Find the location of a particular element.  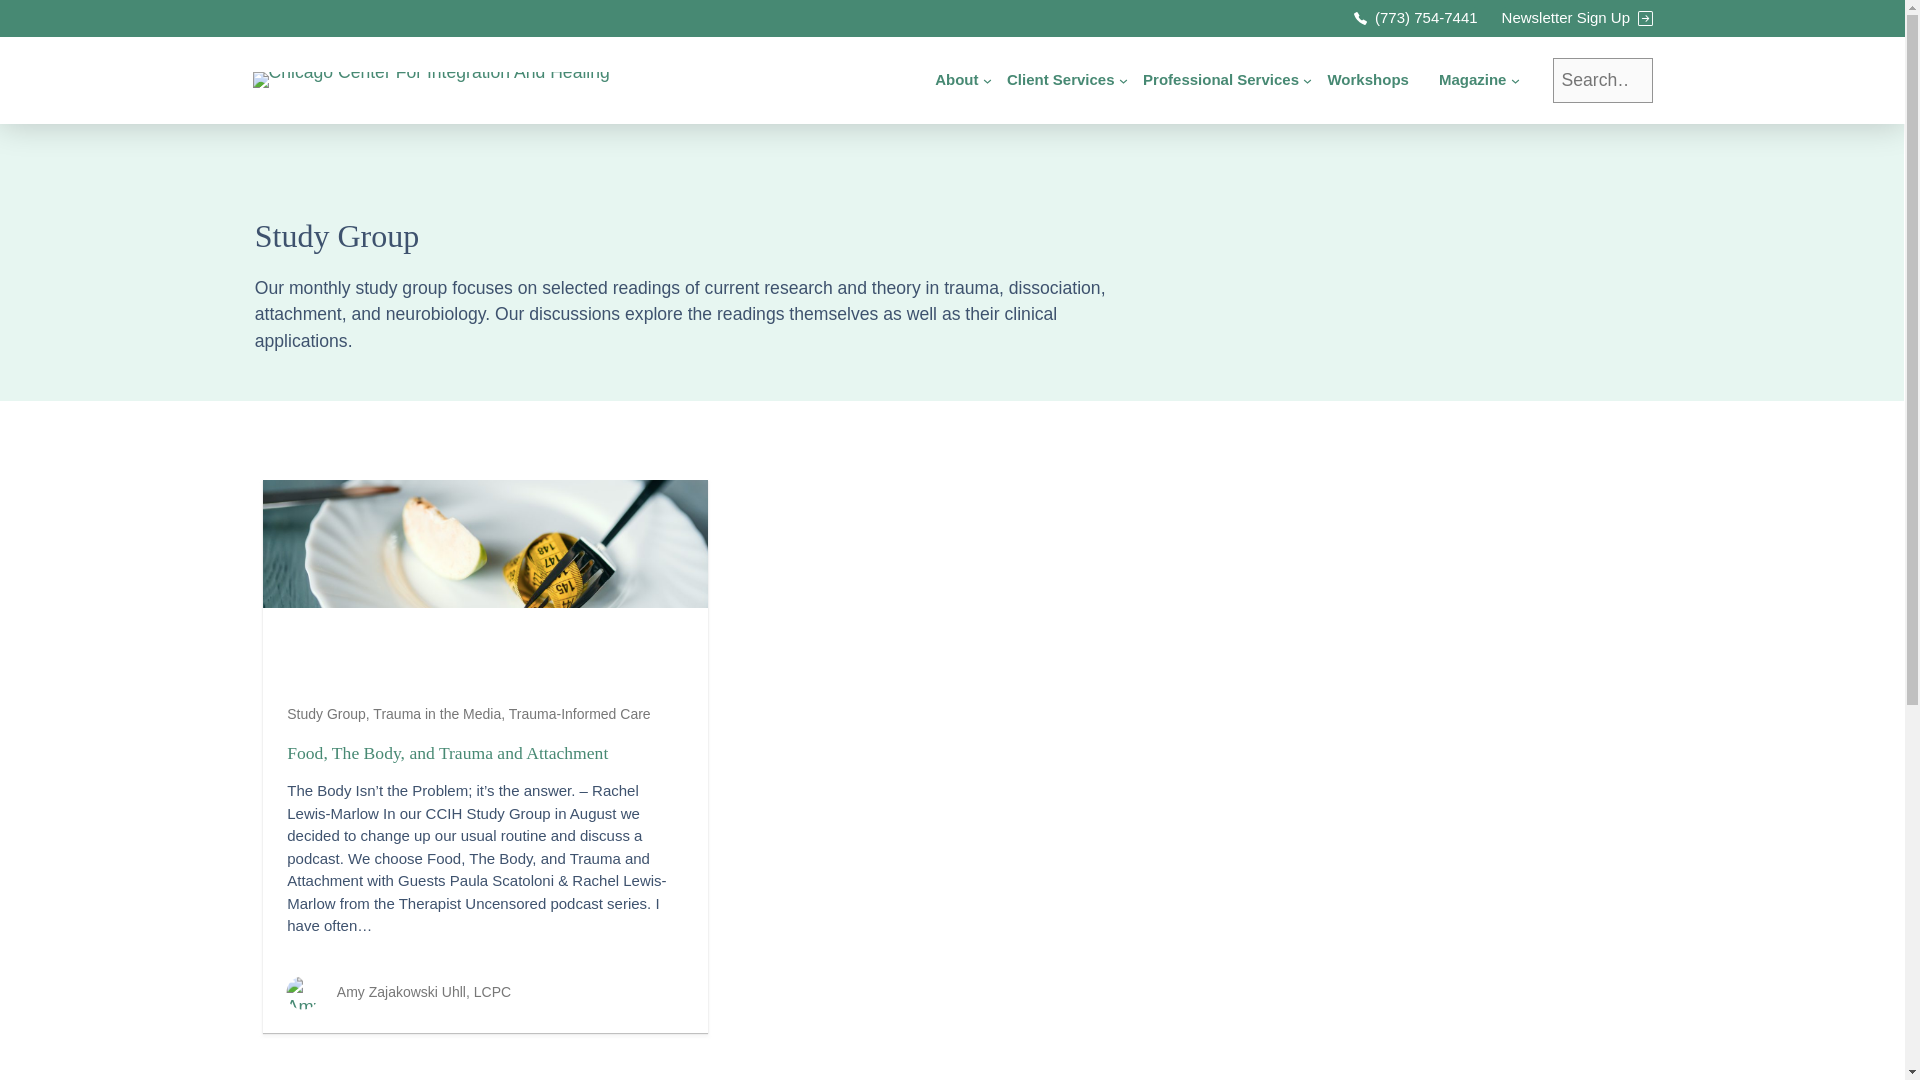

Magazine is located at coordinates (1473, 80).